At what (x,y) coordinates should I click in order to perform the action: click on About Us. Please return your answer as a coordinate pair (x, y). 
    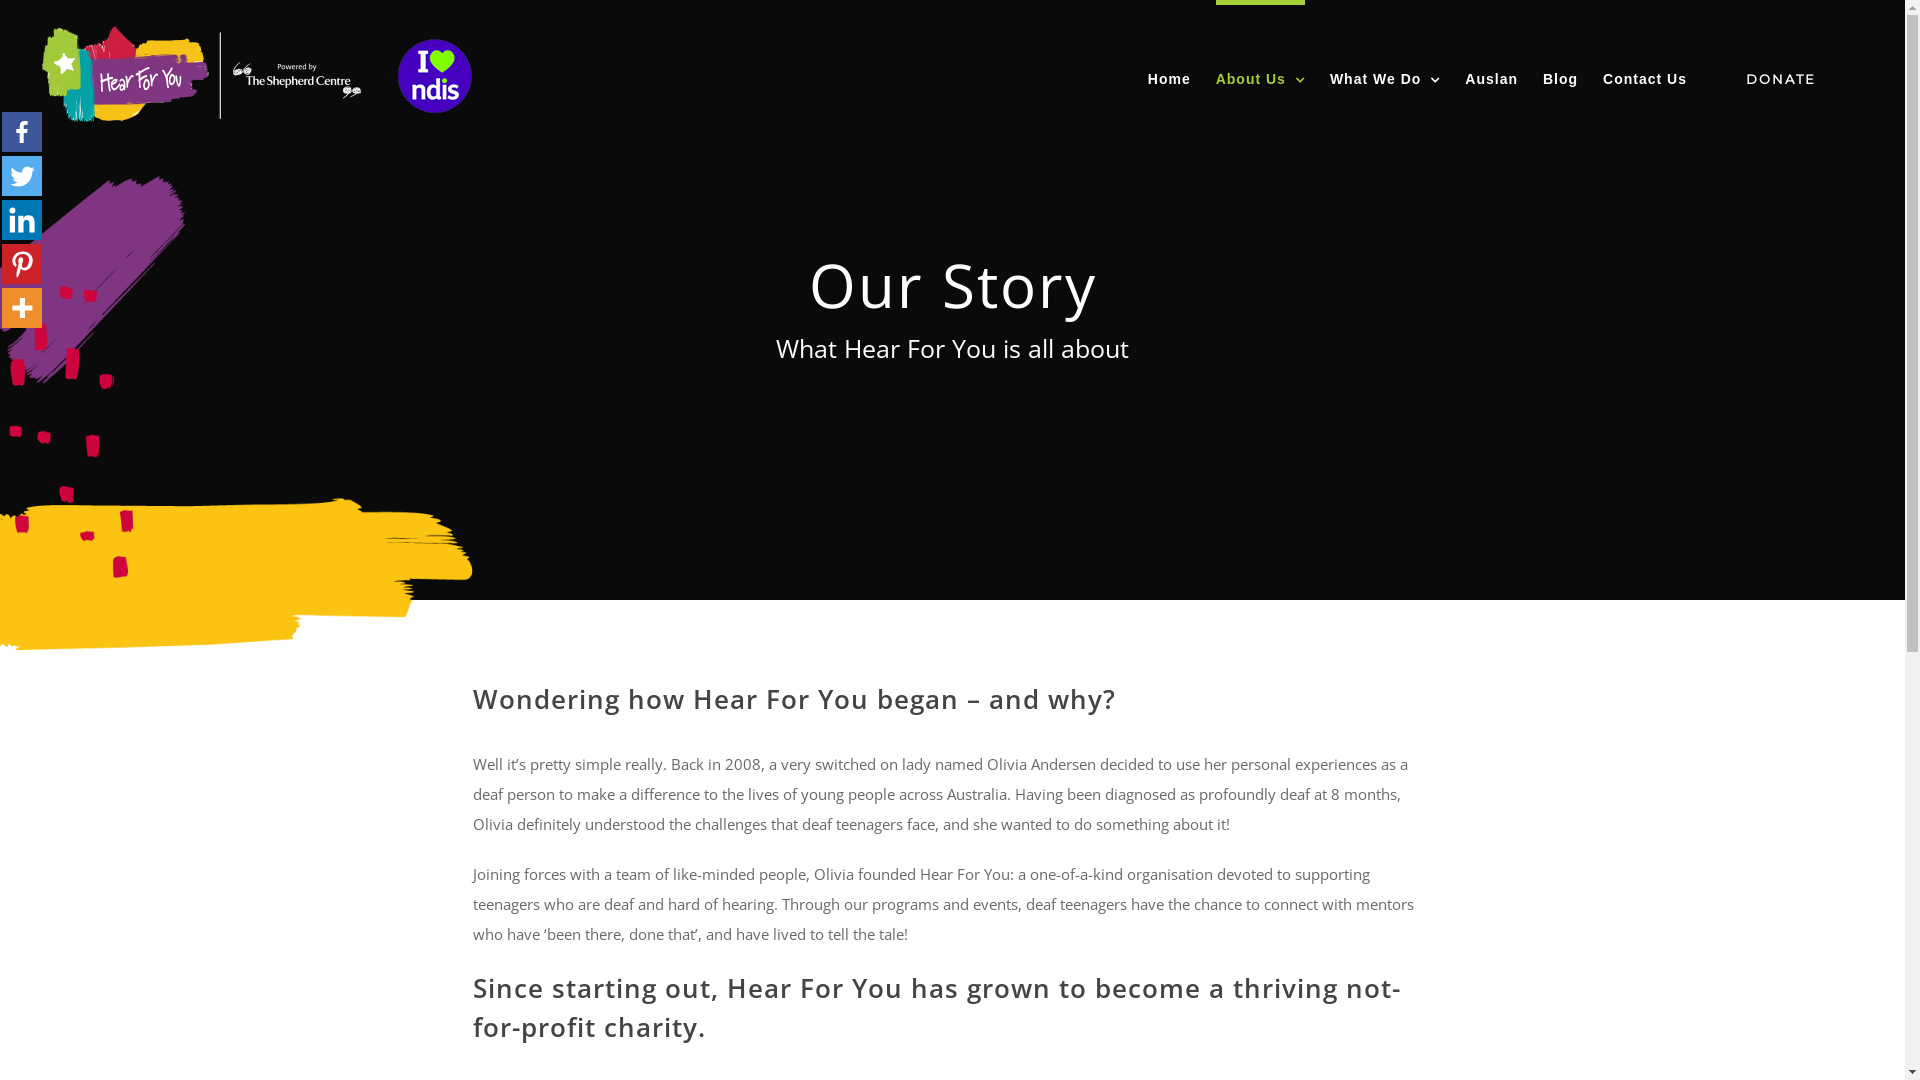
    Looking at the image, I should click on (1260, 76).